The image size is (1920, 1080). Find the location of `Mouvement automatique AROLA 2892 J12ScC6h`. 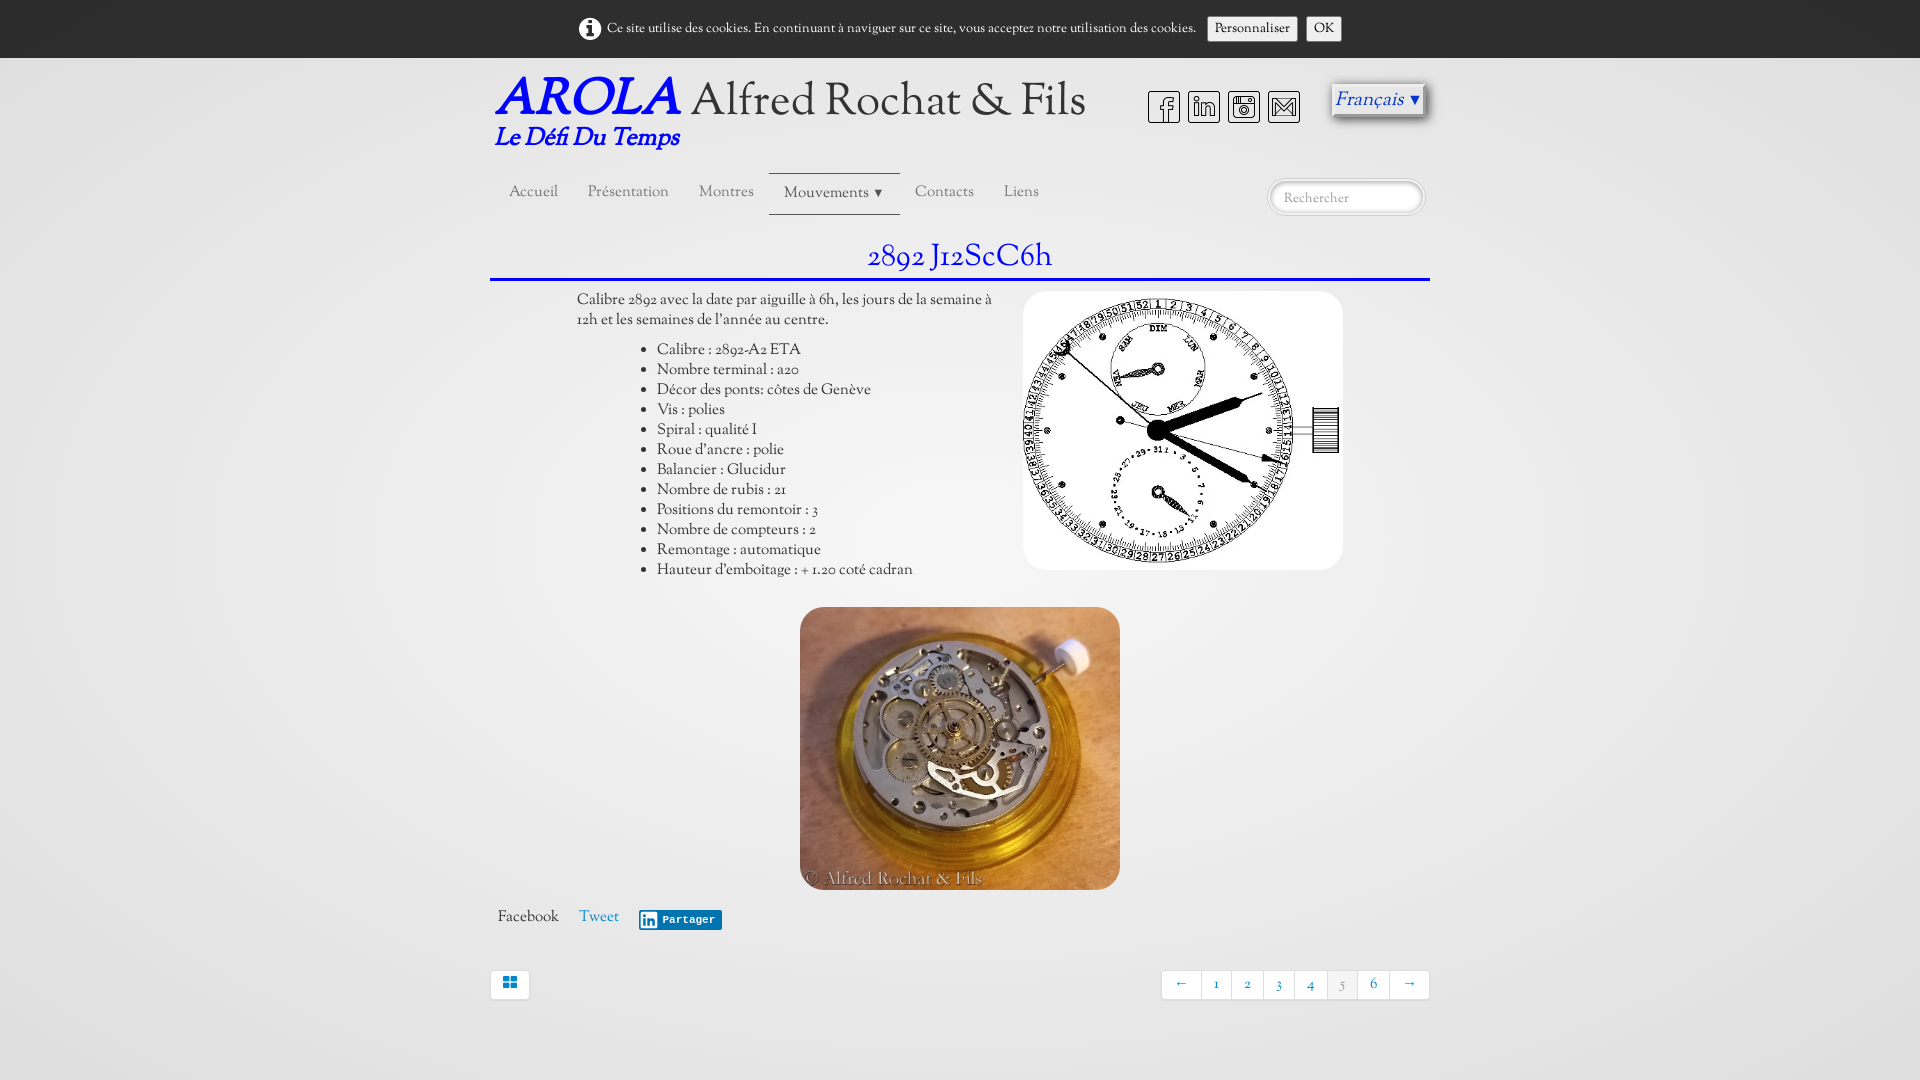

Mouvement automatique AROLA 2892 J12ScC6h is located at coordinates (1183, 430).